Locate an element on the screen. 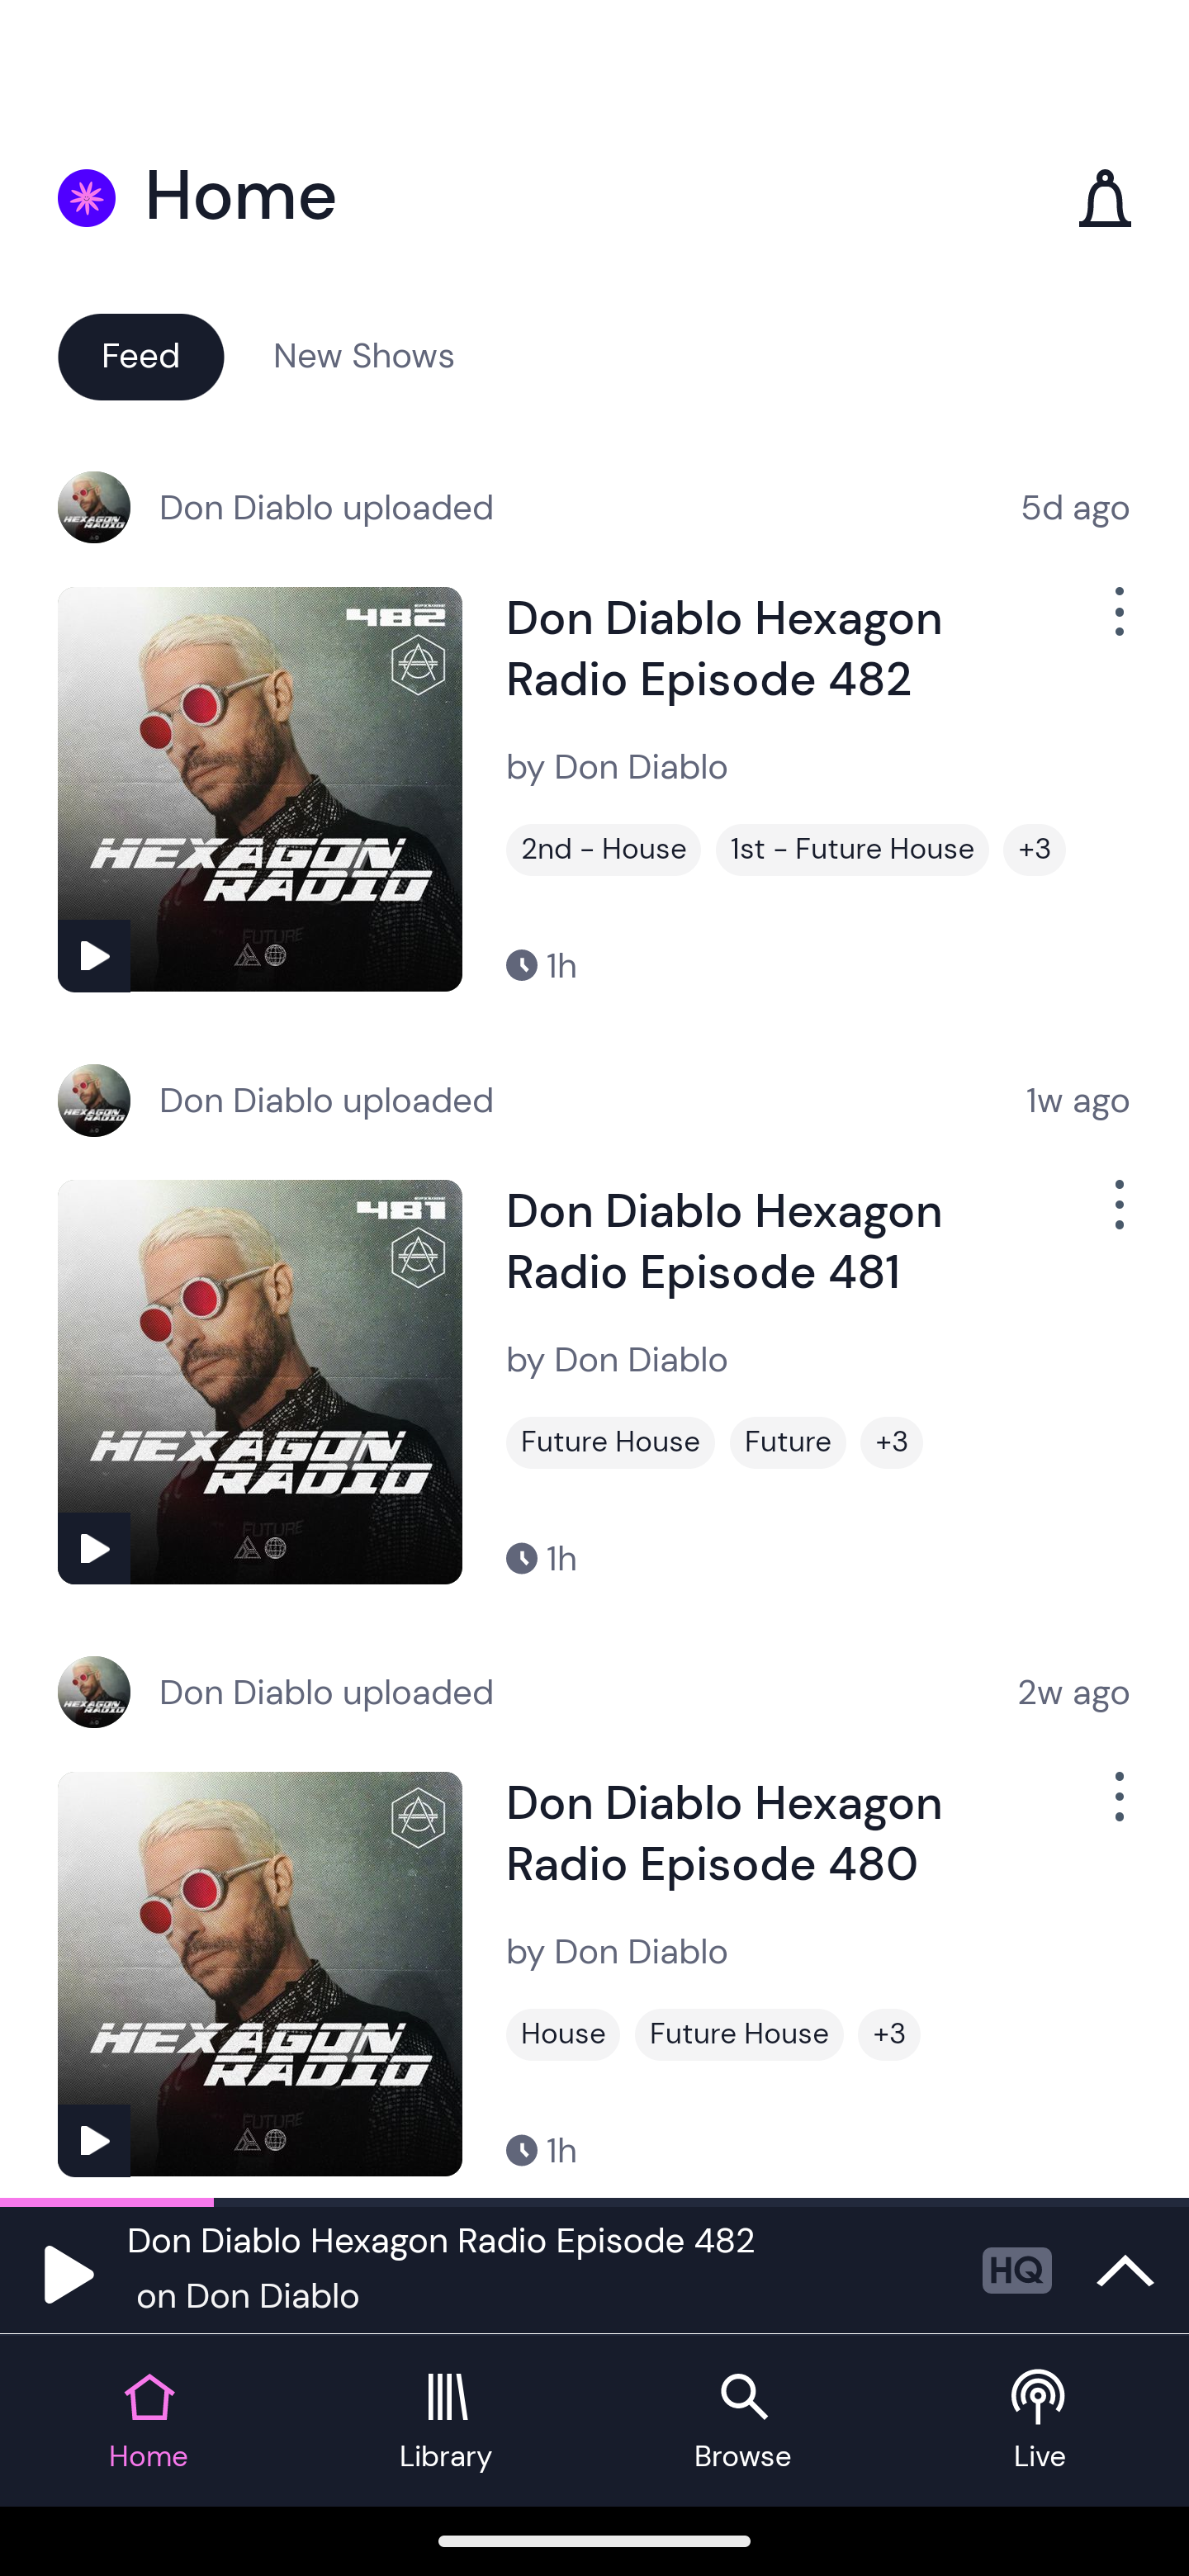 The height and width of the screenshot is (2576, 1189). Future House is located at coordinates (739, 2034).